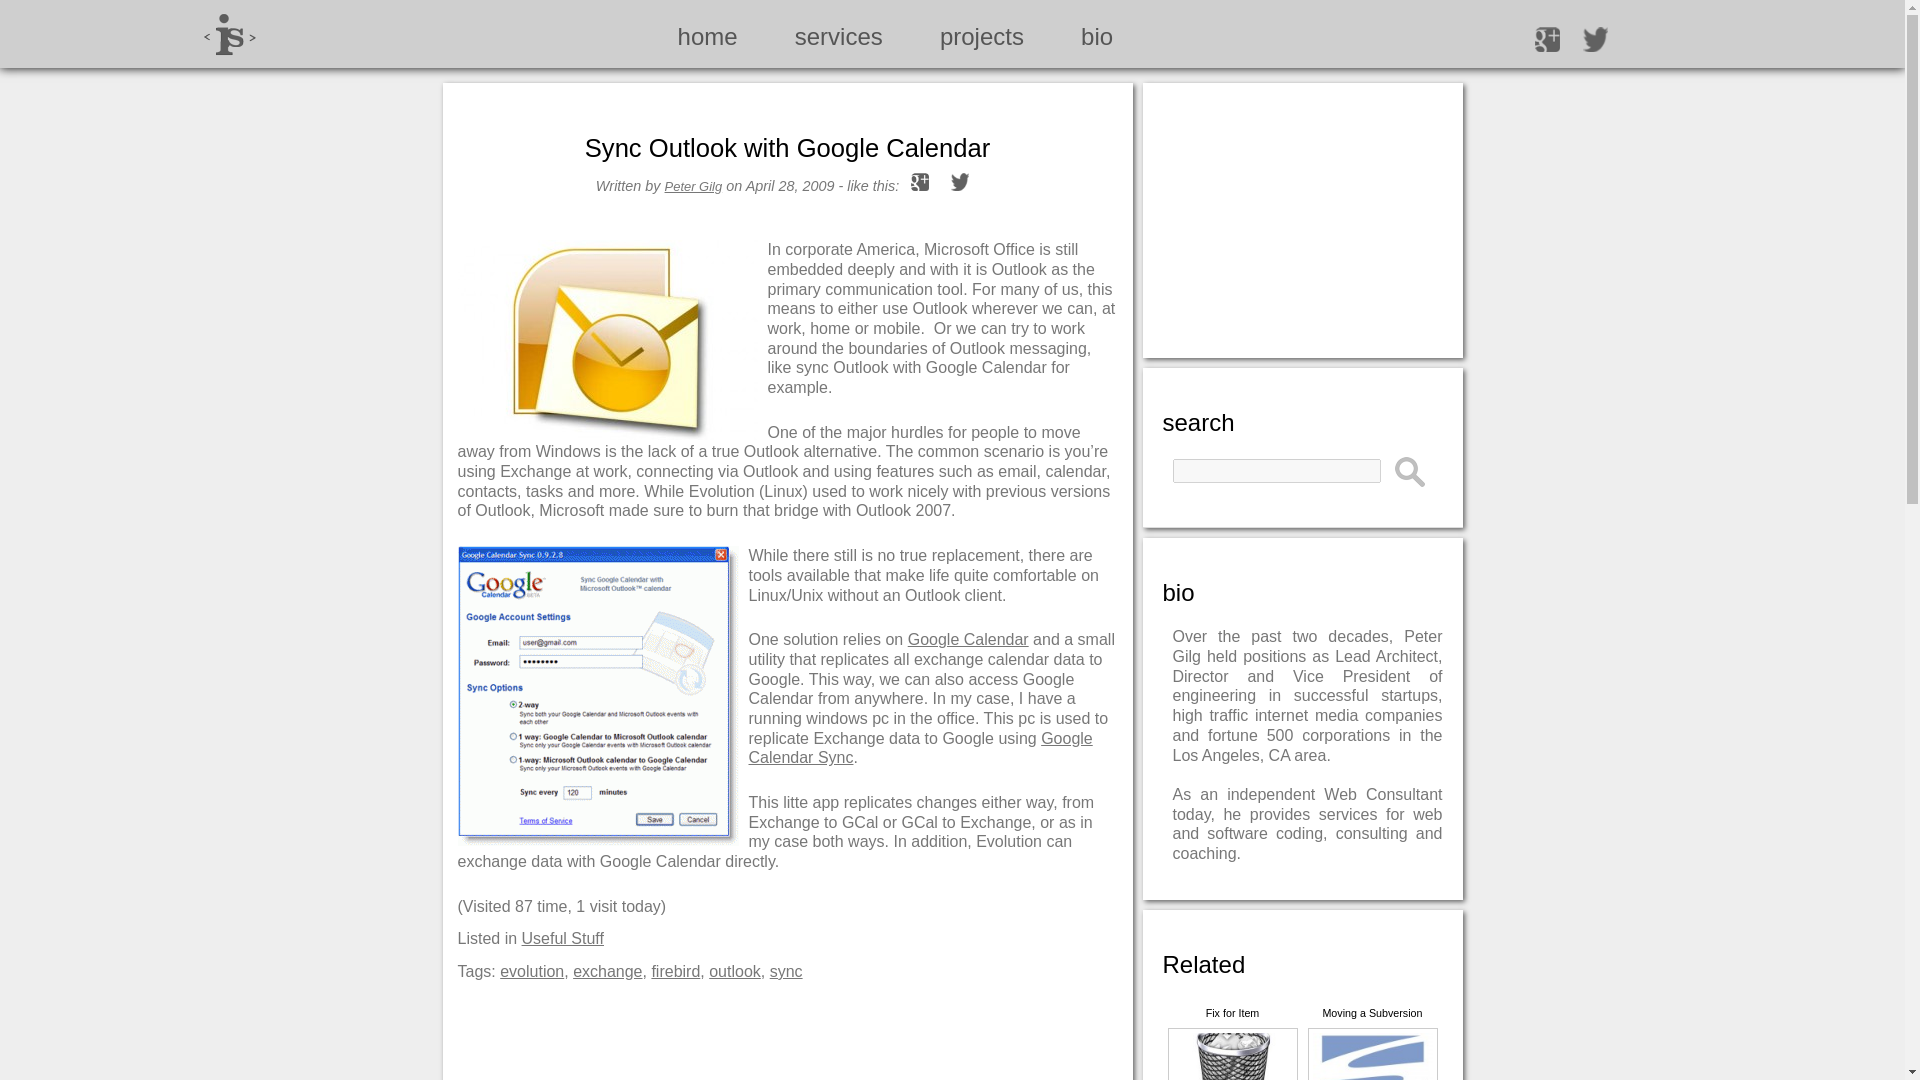 Image resolution: width=1920 pixels, height=1080 pixels. Describe the element at coordinates (920, 748) in the screenshot. I see `Google Calendar Sync` at that location.